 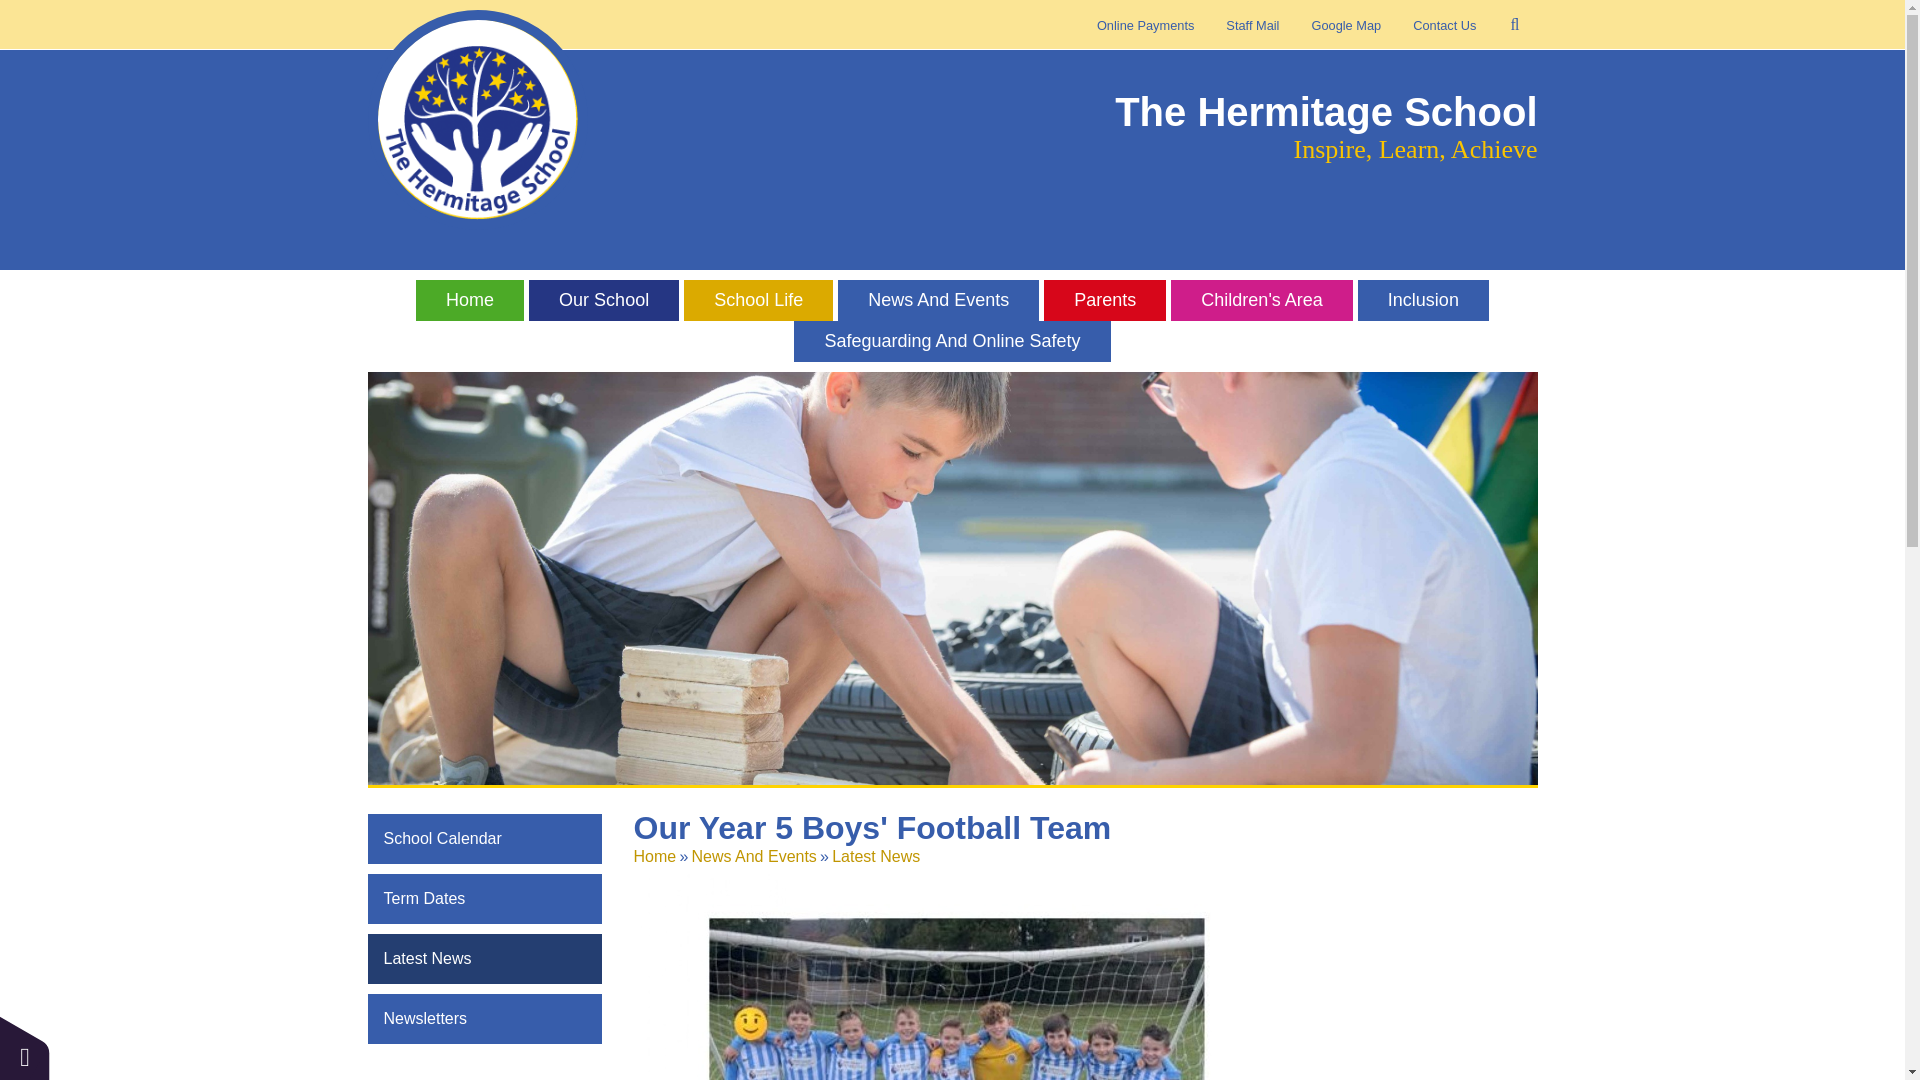 What do you see at coordinates (1346, 26) in the screenshot?
I see `Google Map` at bounding box center [1346, 26].